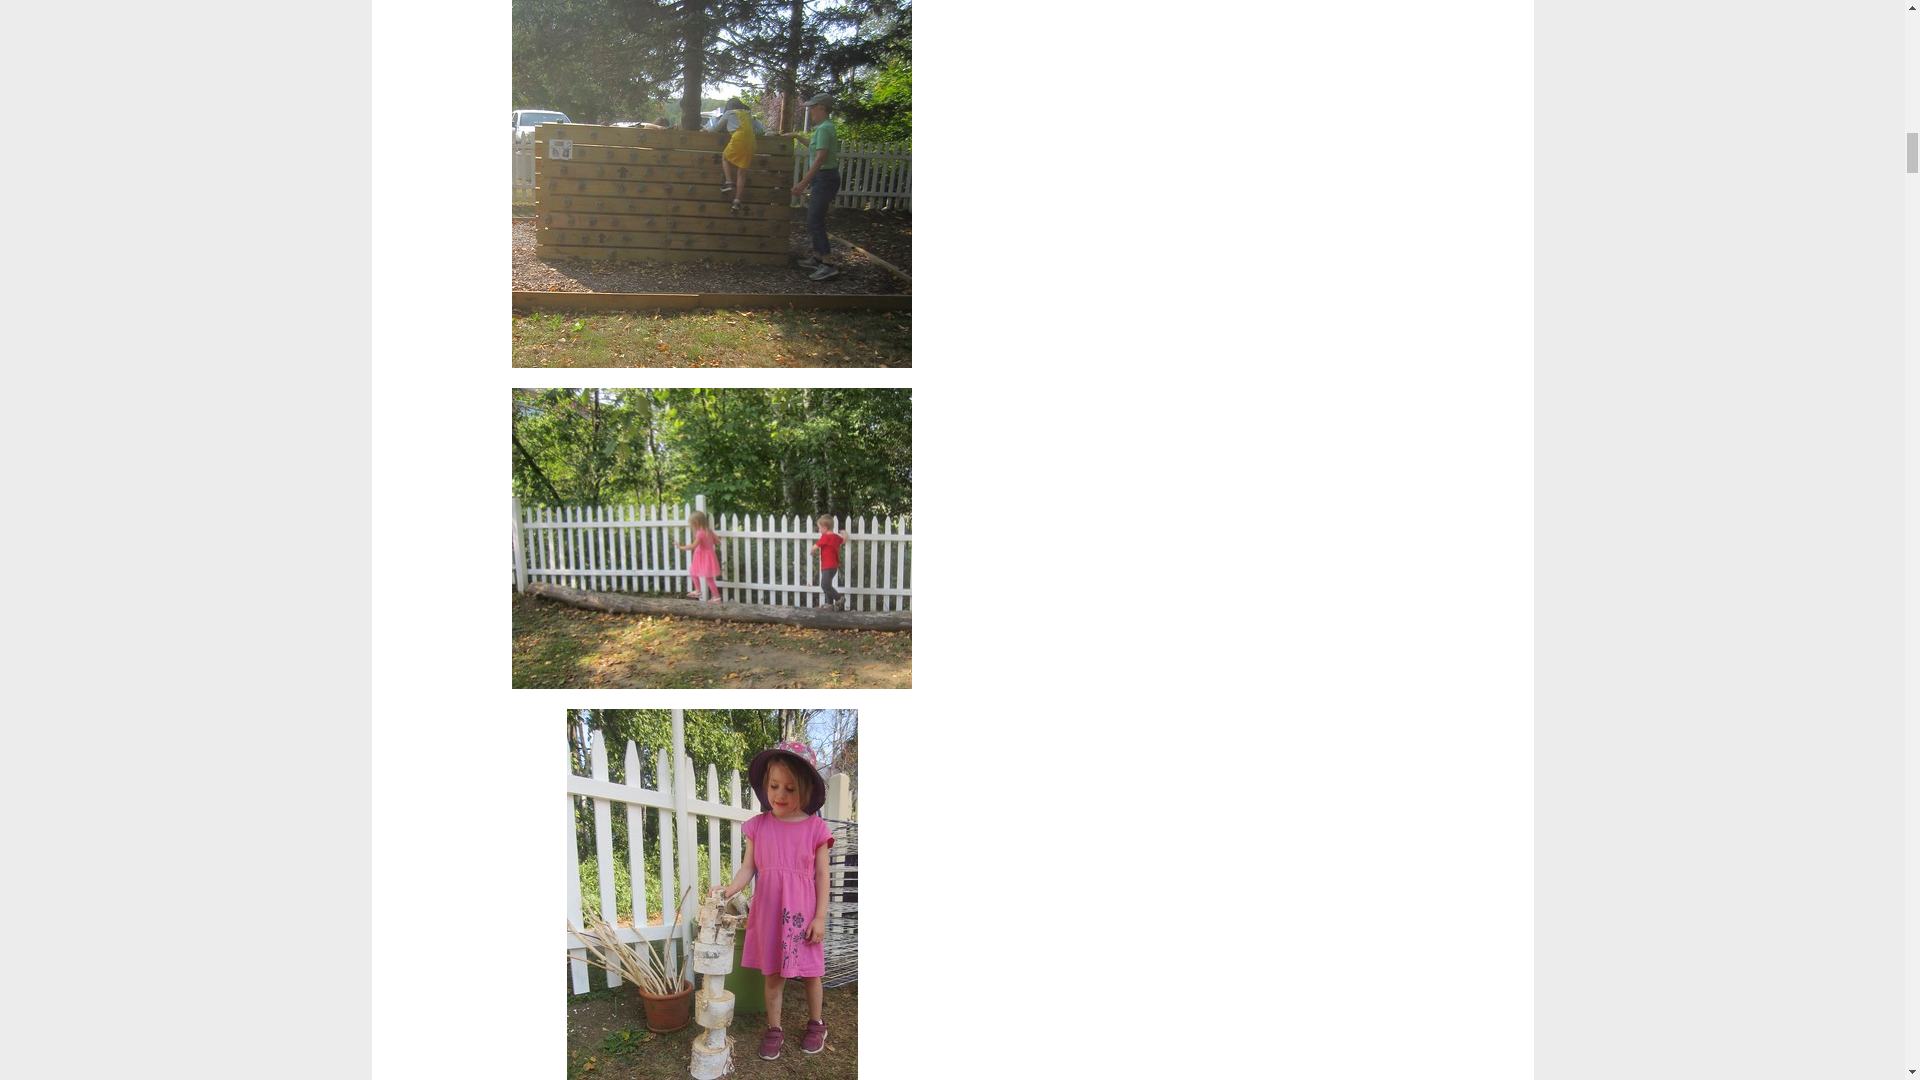  I want to click on mastering the climbing wall, so click(712, 184).